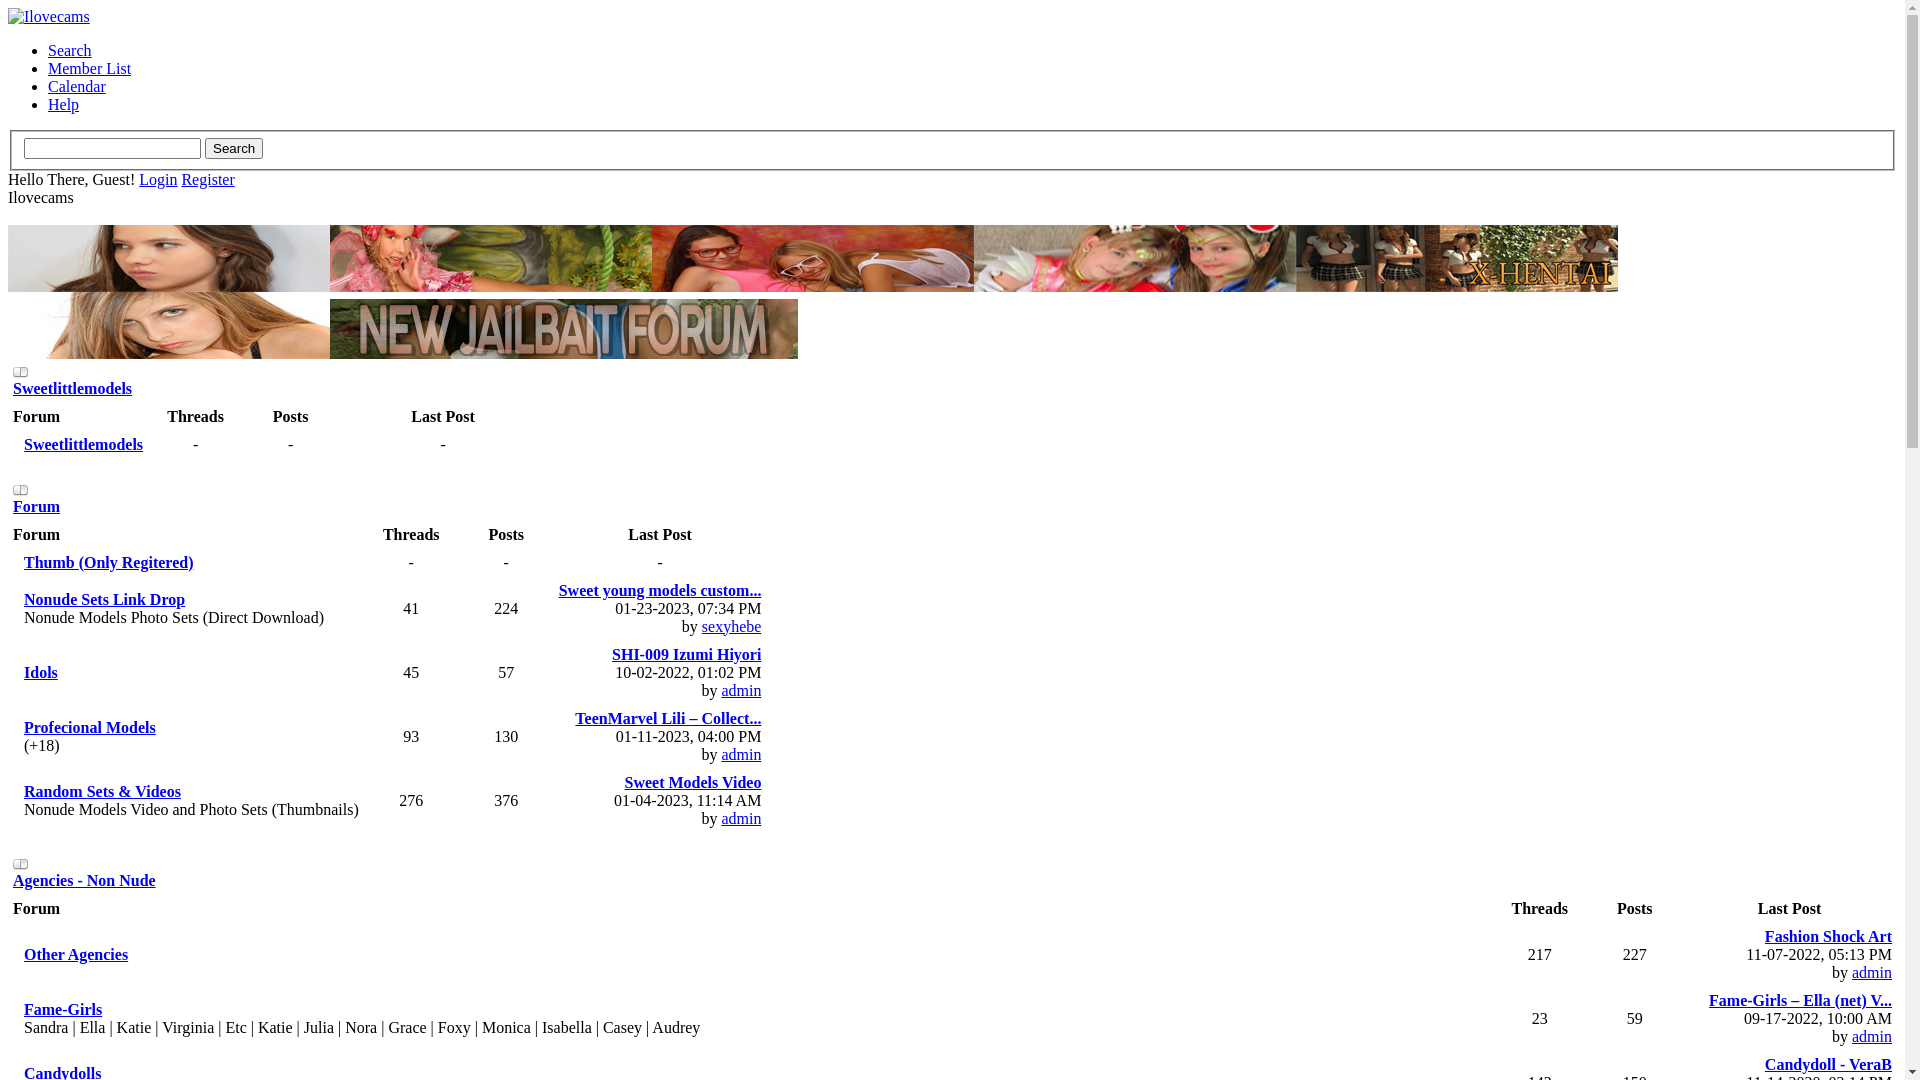 This screenshot has width=1920, height=1080. Describe the element at coordinates (694, 782) in the screenshot. I see `Sweet Models Video` at that location.